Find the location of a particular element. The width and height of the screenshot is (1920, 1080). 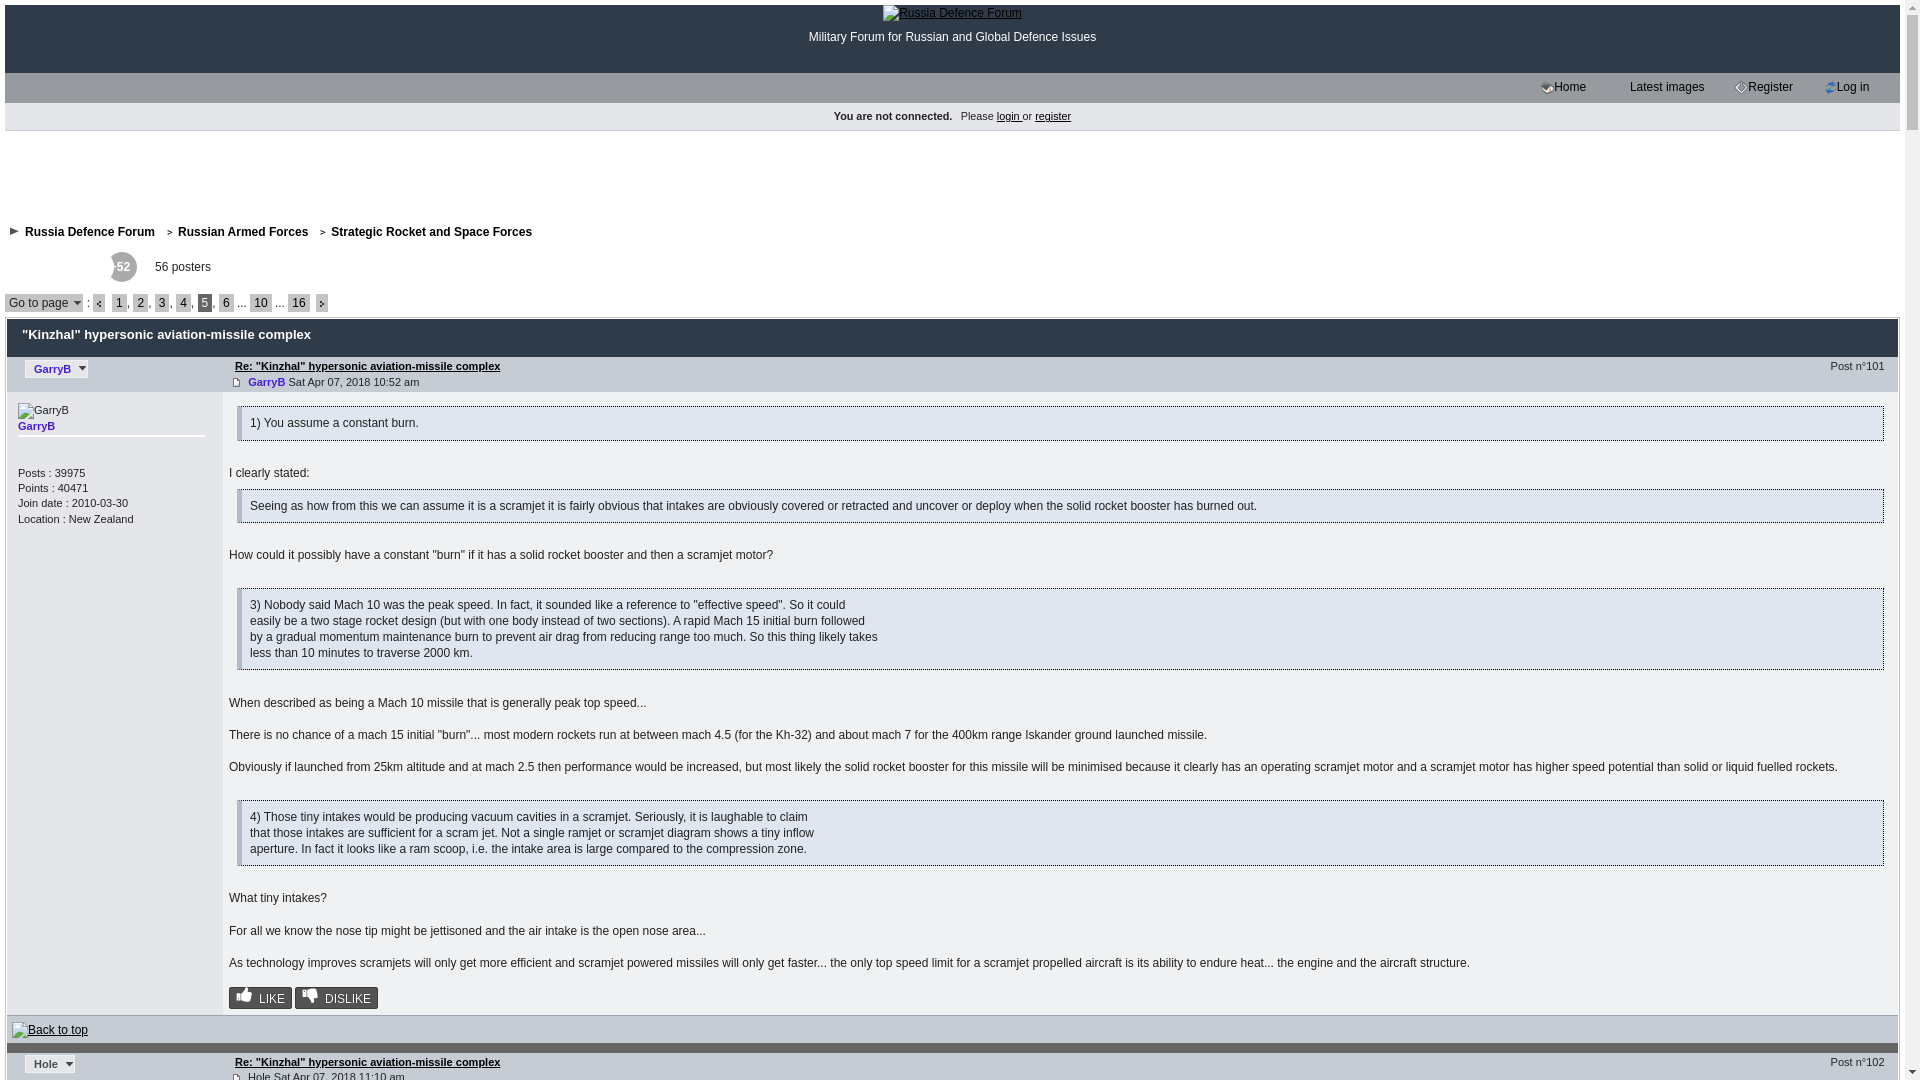

login is located at coordinates (1010, 116).